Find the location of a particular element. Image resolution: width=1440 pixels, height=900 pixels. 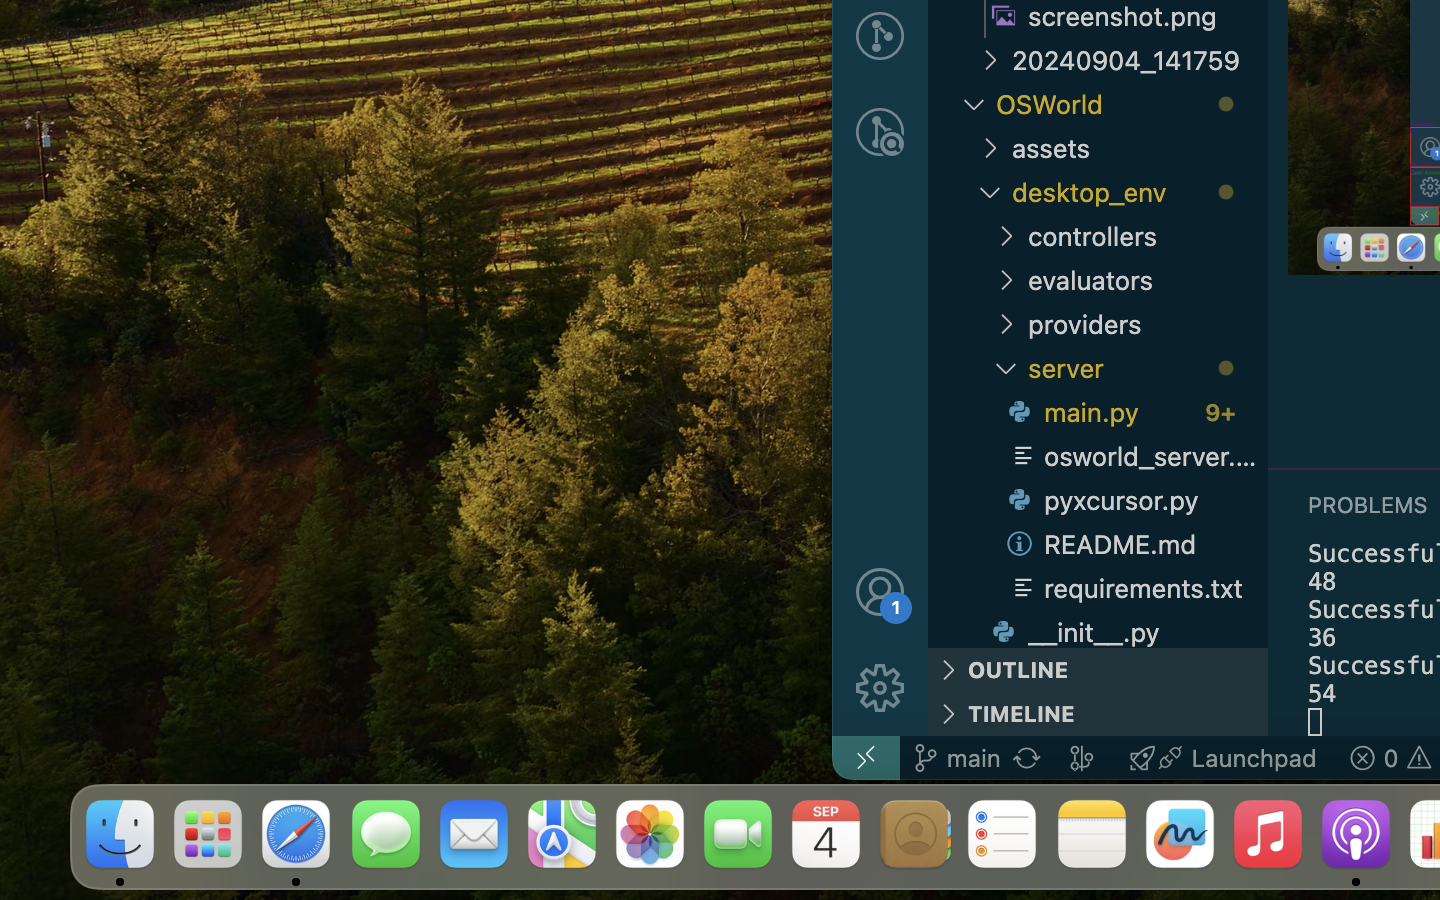

 is located at coordinates (880, 688).